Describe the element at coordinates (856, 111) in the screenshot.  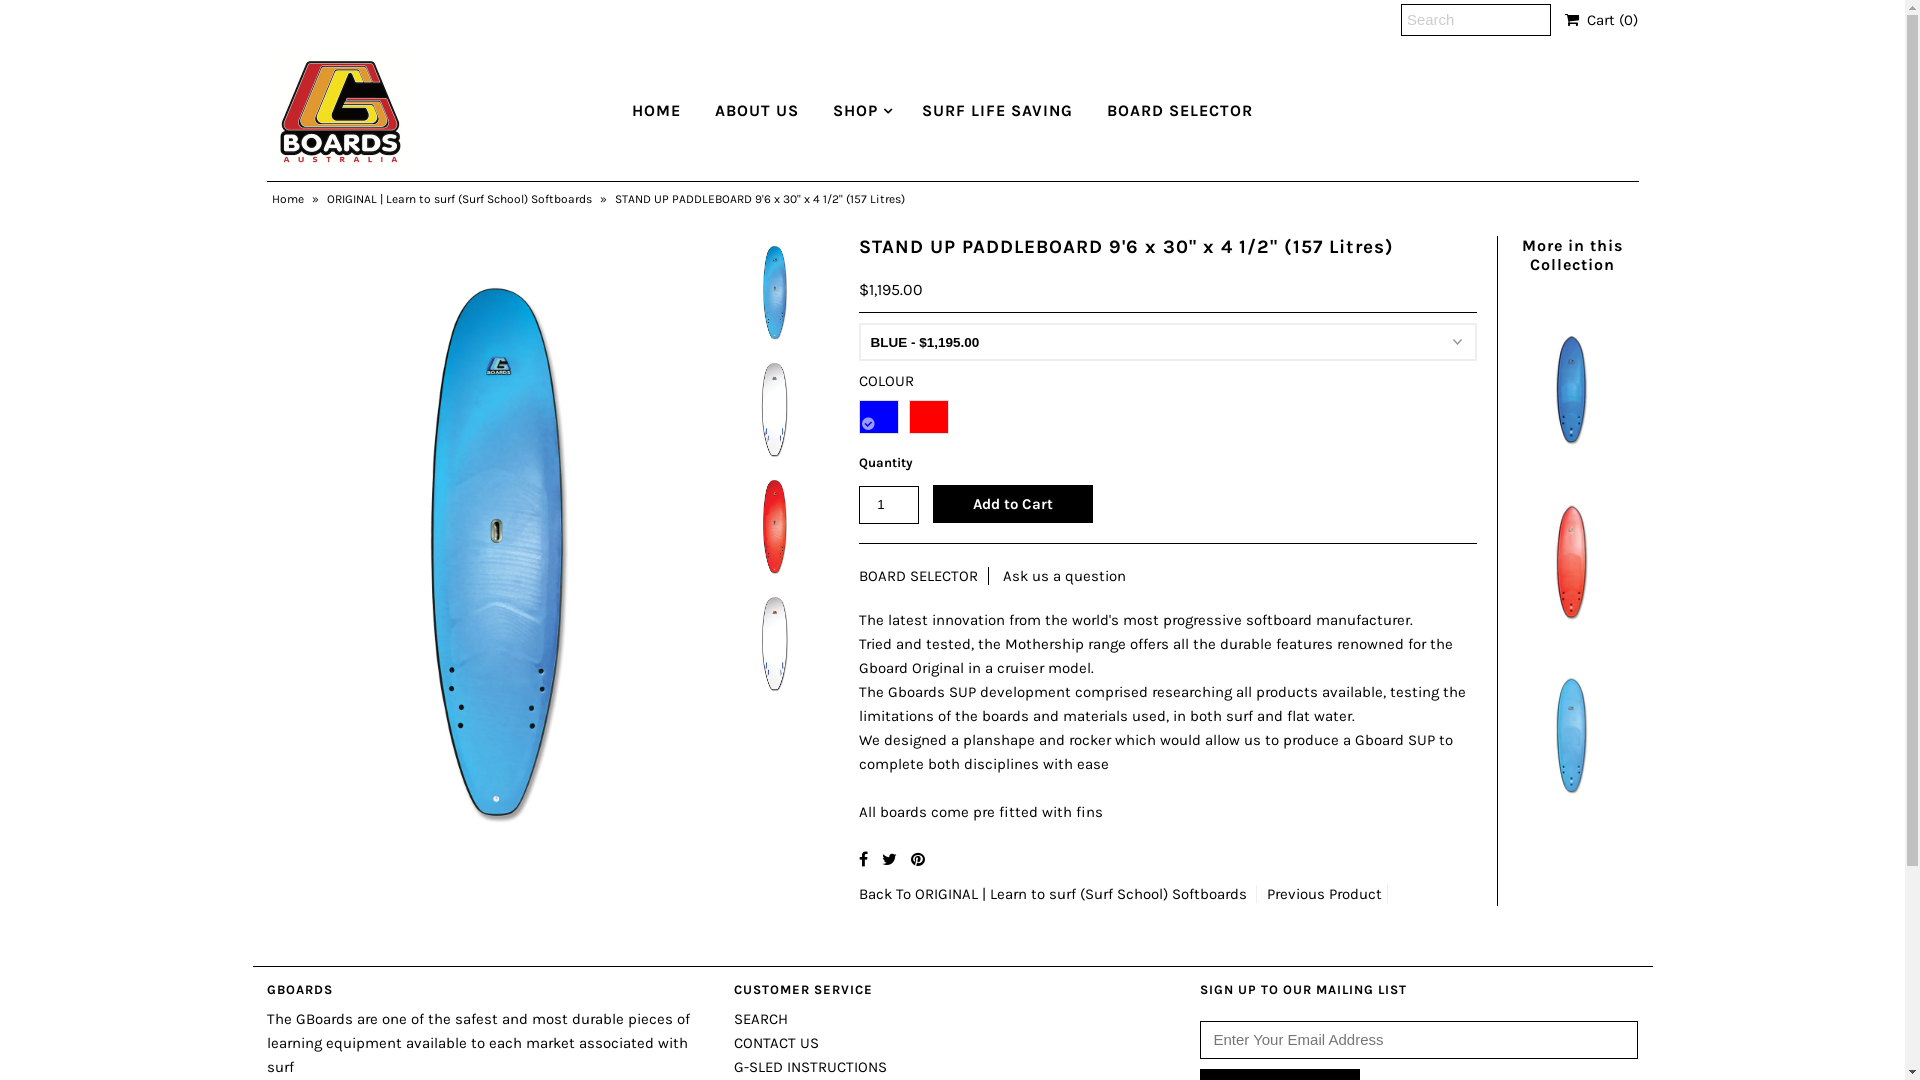
I see `SHOP` at that location.